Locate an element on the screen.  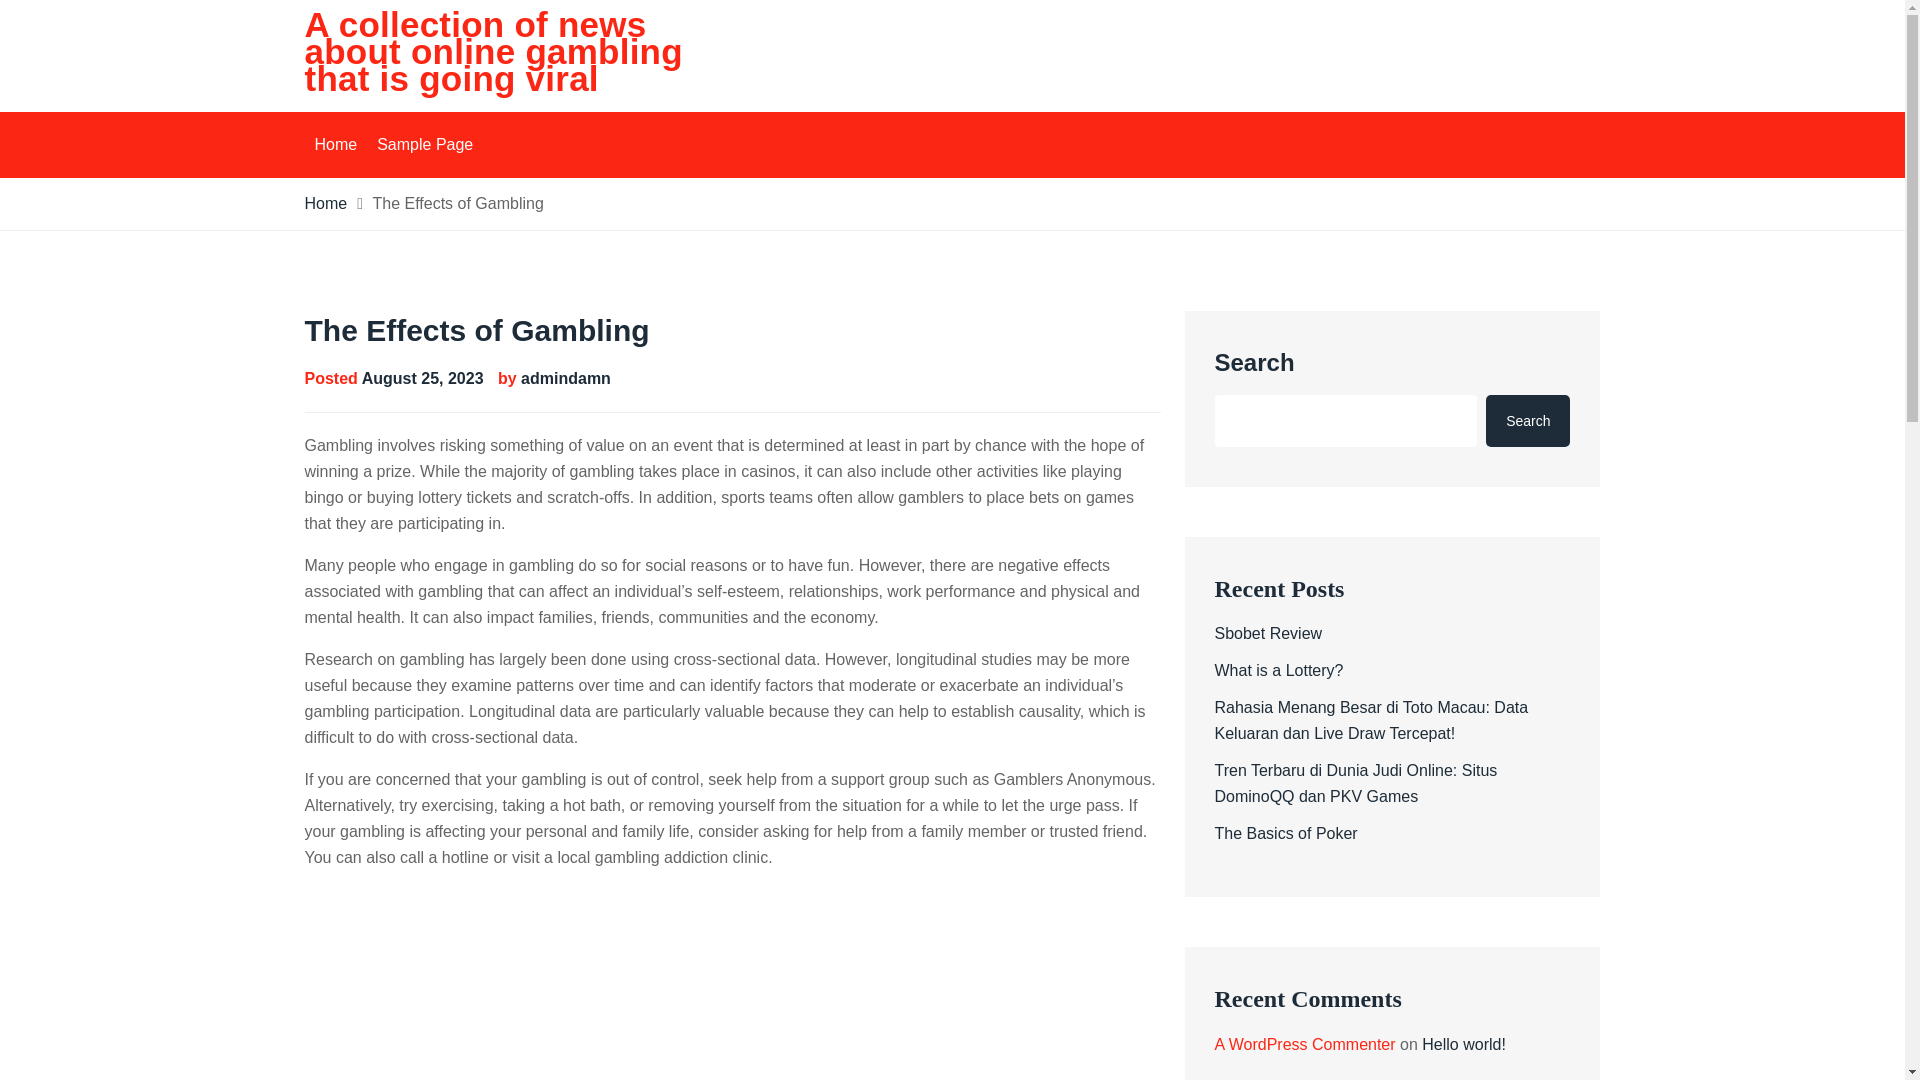
A WordPress Commenter is located at coordinates (1304, 1044).